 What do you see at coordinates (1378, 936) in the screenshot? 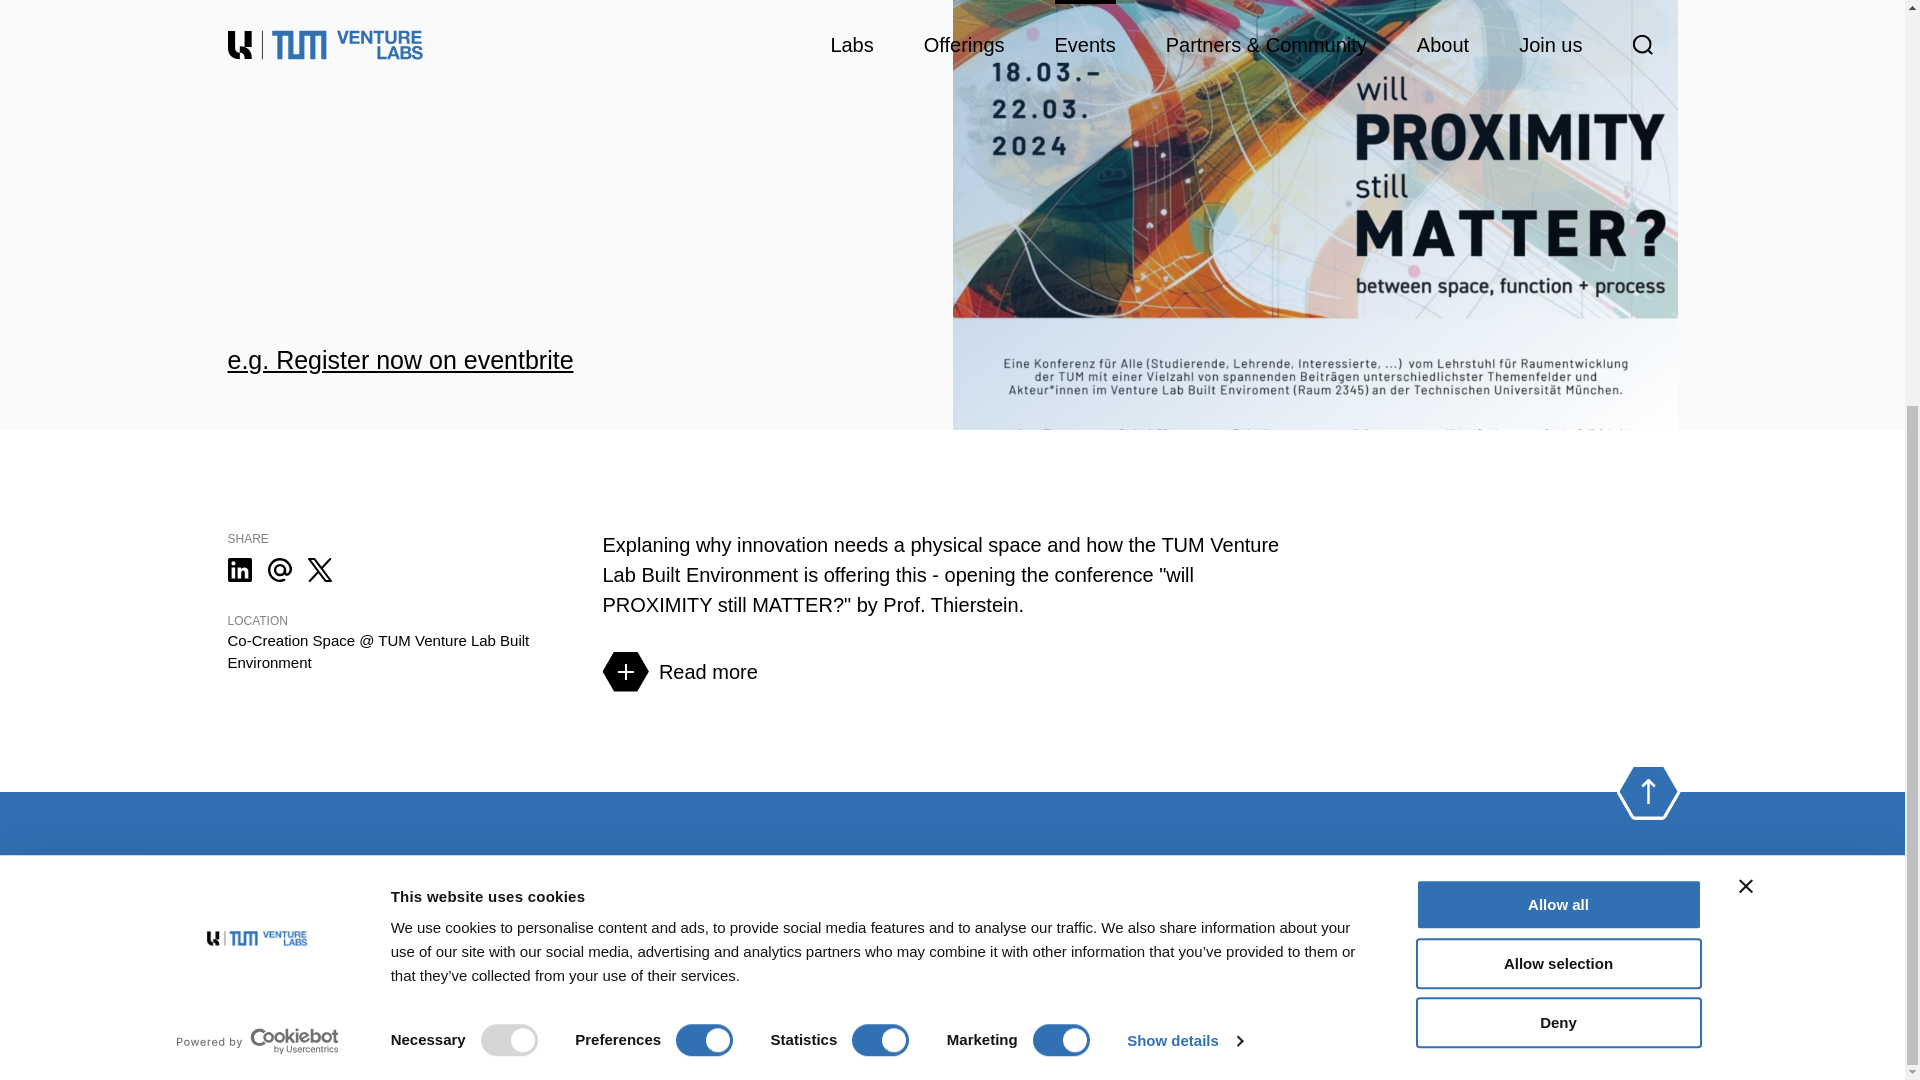
I see `Eventbrite` at bounding box center [1378, 936].